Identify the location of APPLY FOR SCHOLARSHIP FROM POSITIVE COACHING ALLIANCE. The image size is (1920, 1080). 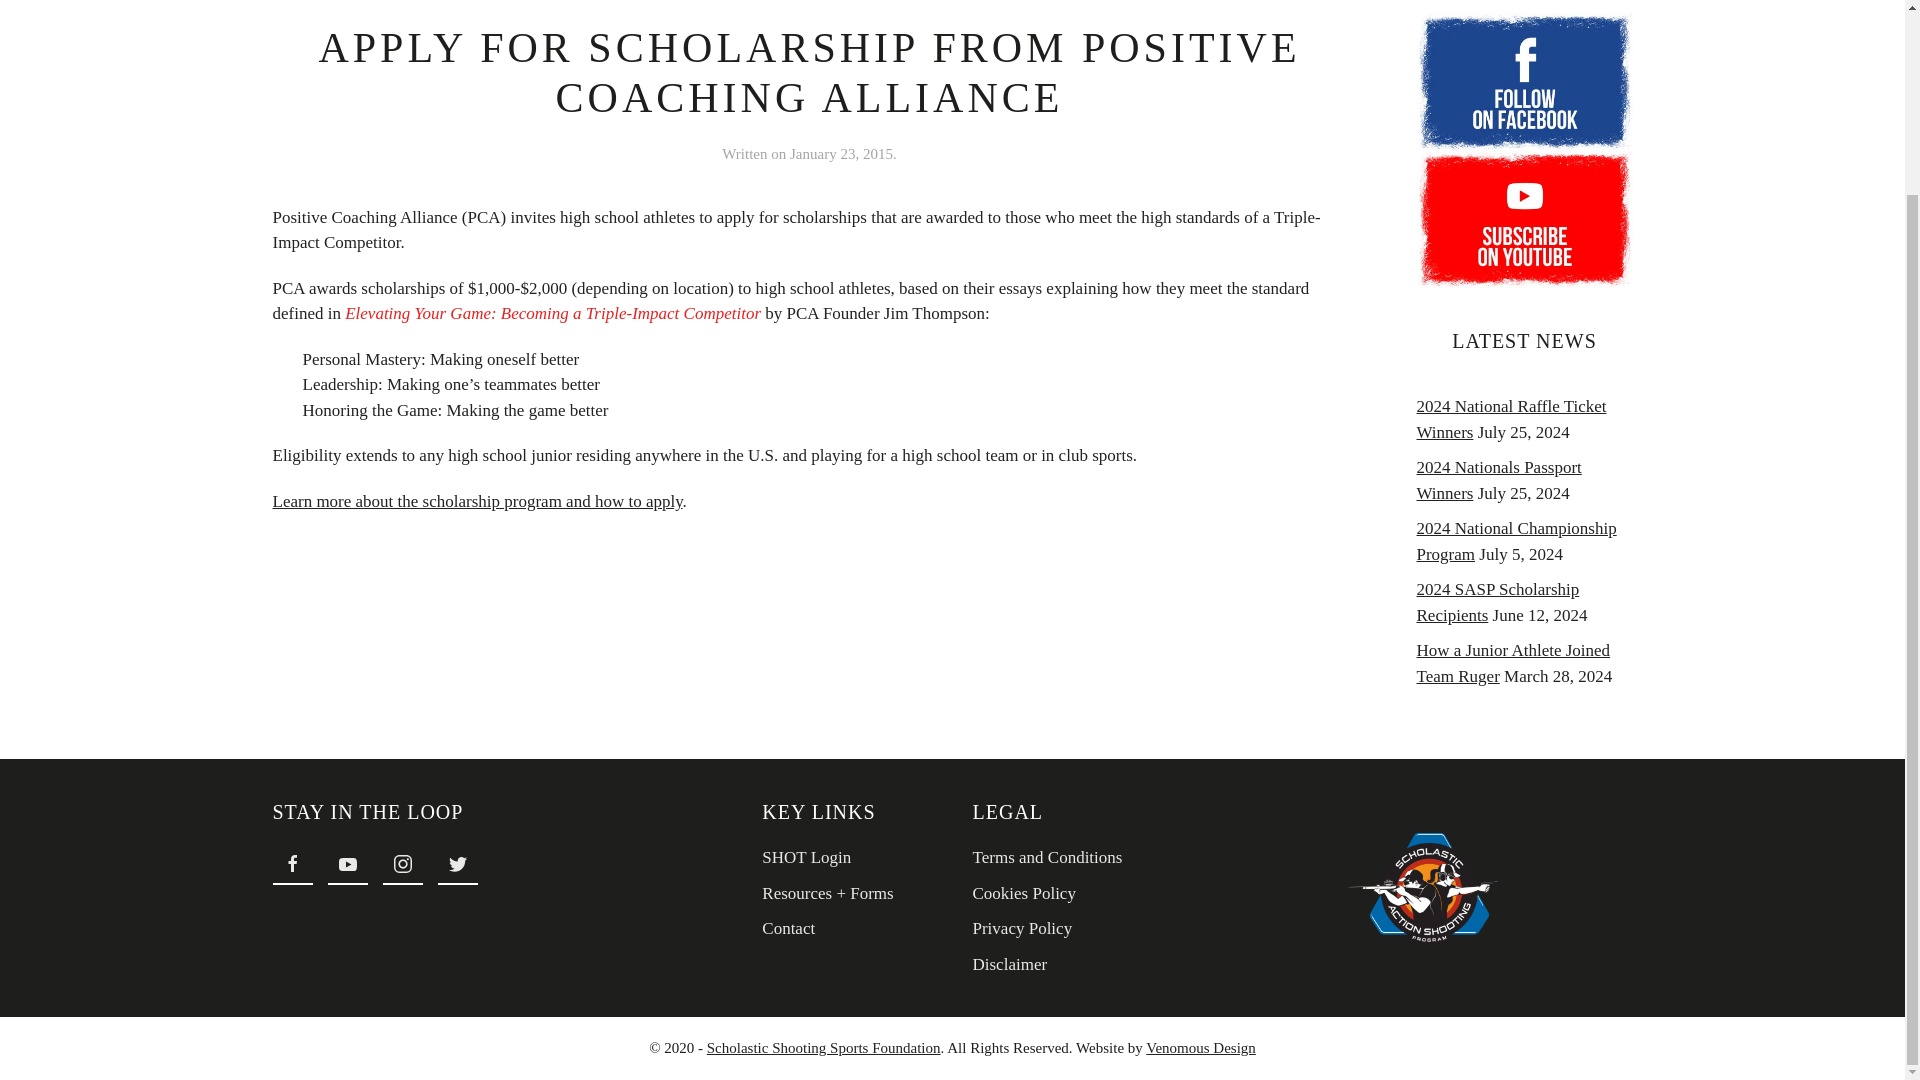
(808, 72).